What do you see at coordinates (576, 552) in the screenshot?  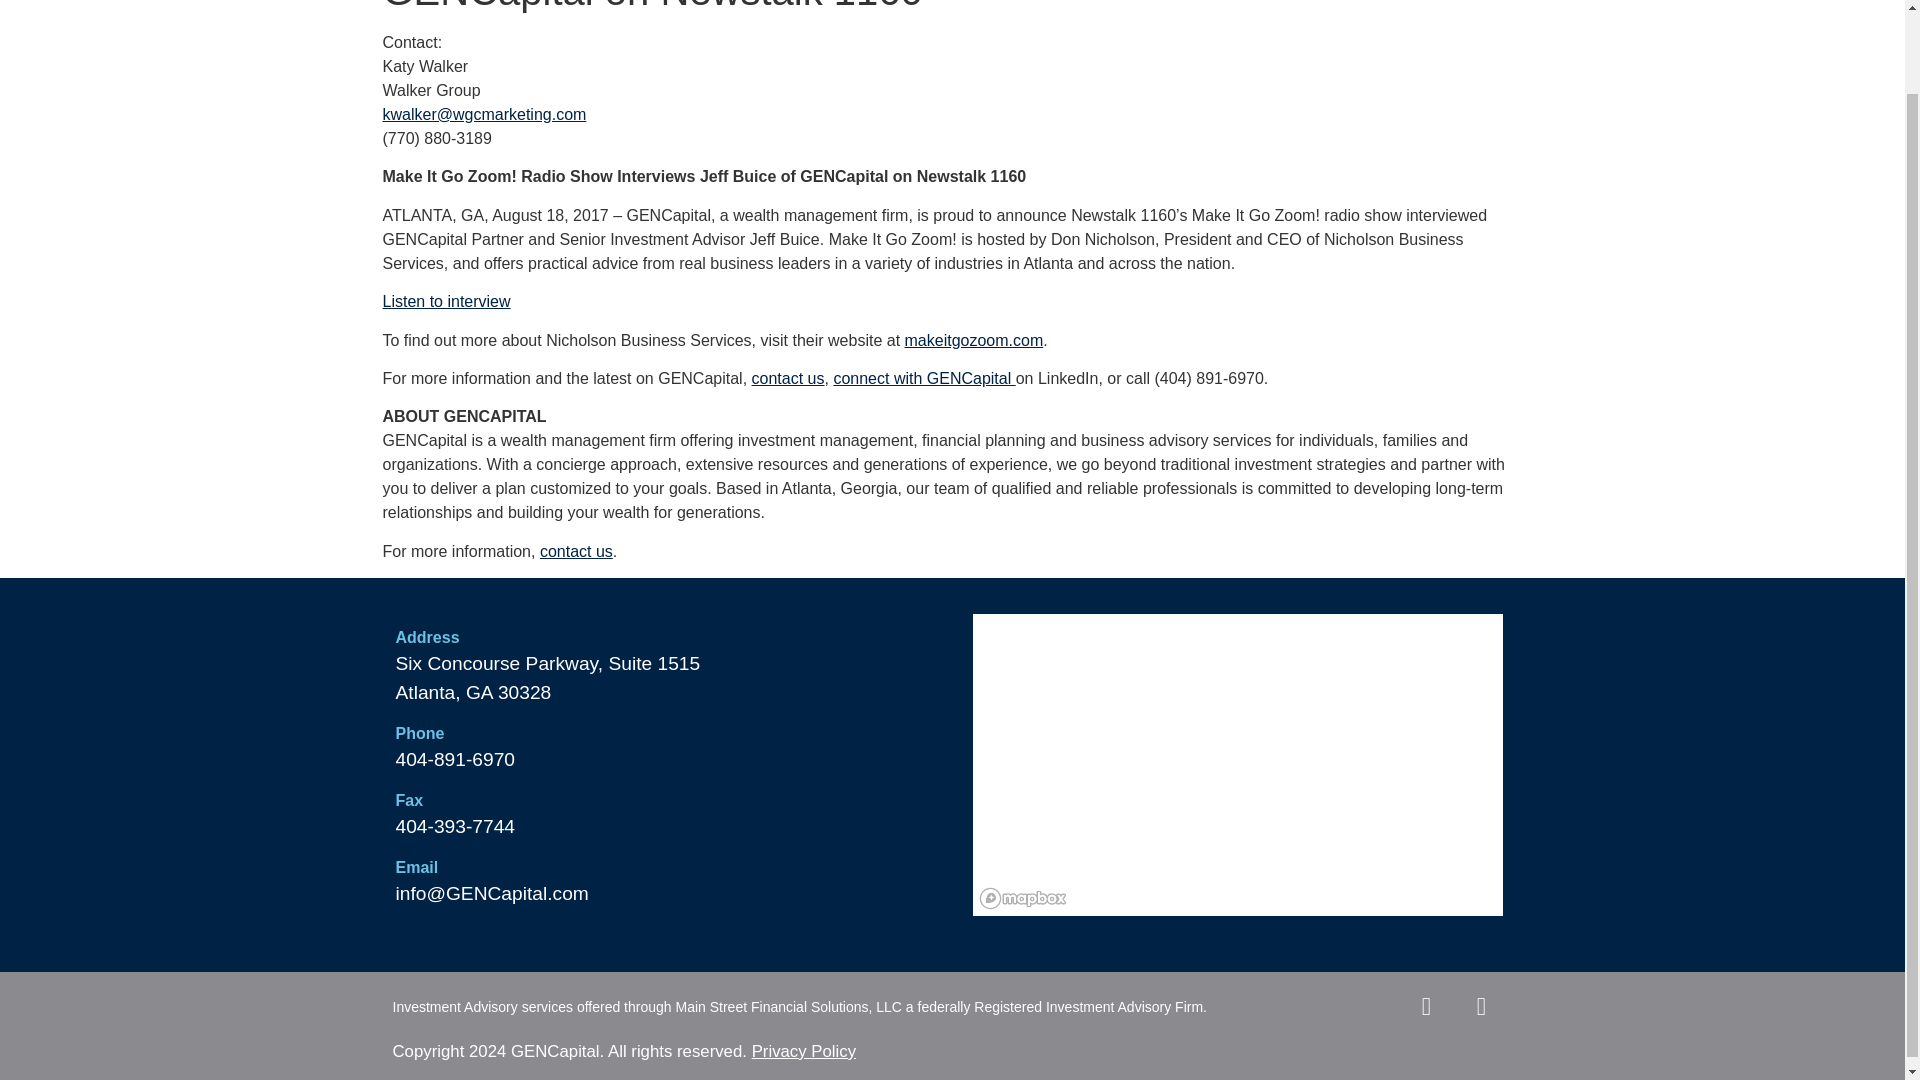 I see `contact us` at bounding box center [576, 552].